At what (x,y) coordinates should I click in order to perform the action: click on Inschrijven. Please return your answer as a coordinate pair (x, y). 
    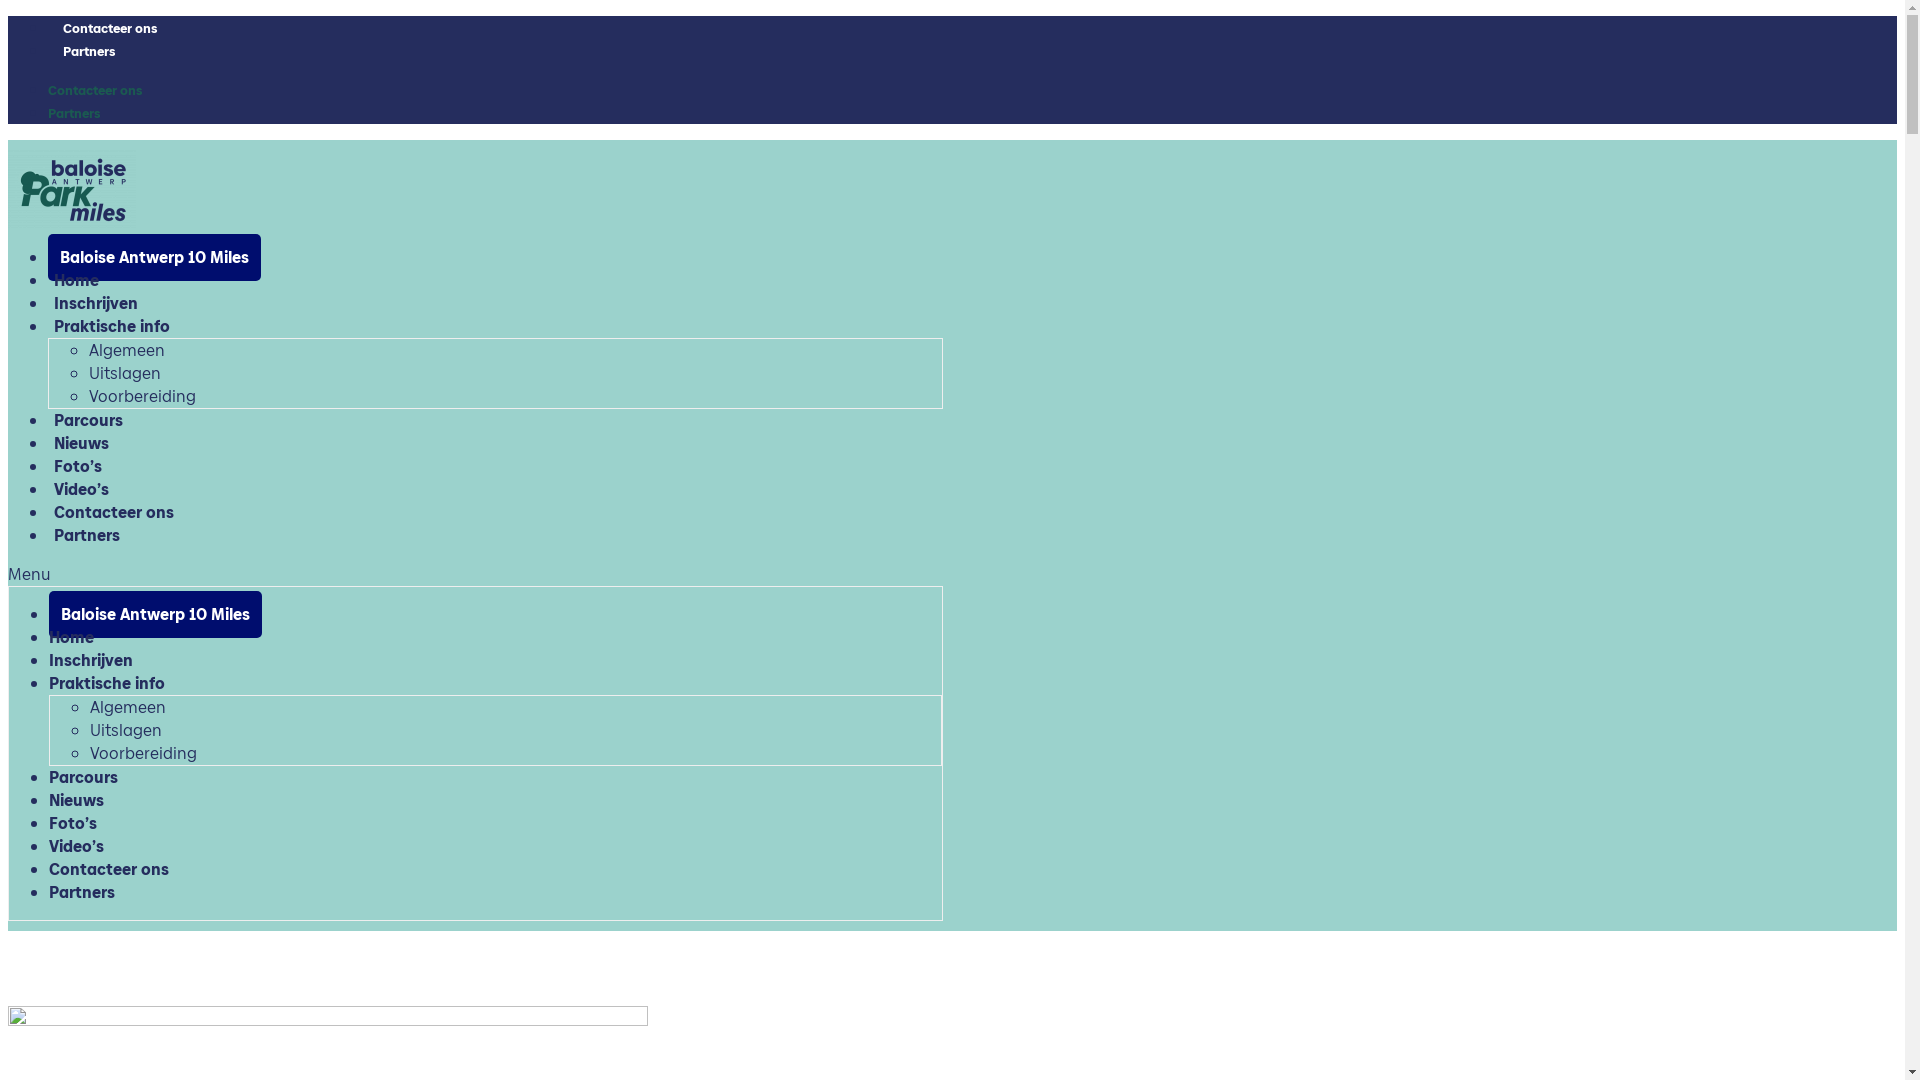
    Looking at the image, I should click on (91, 660).